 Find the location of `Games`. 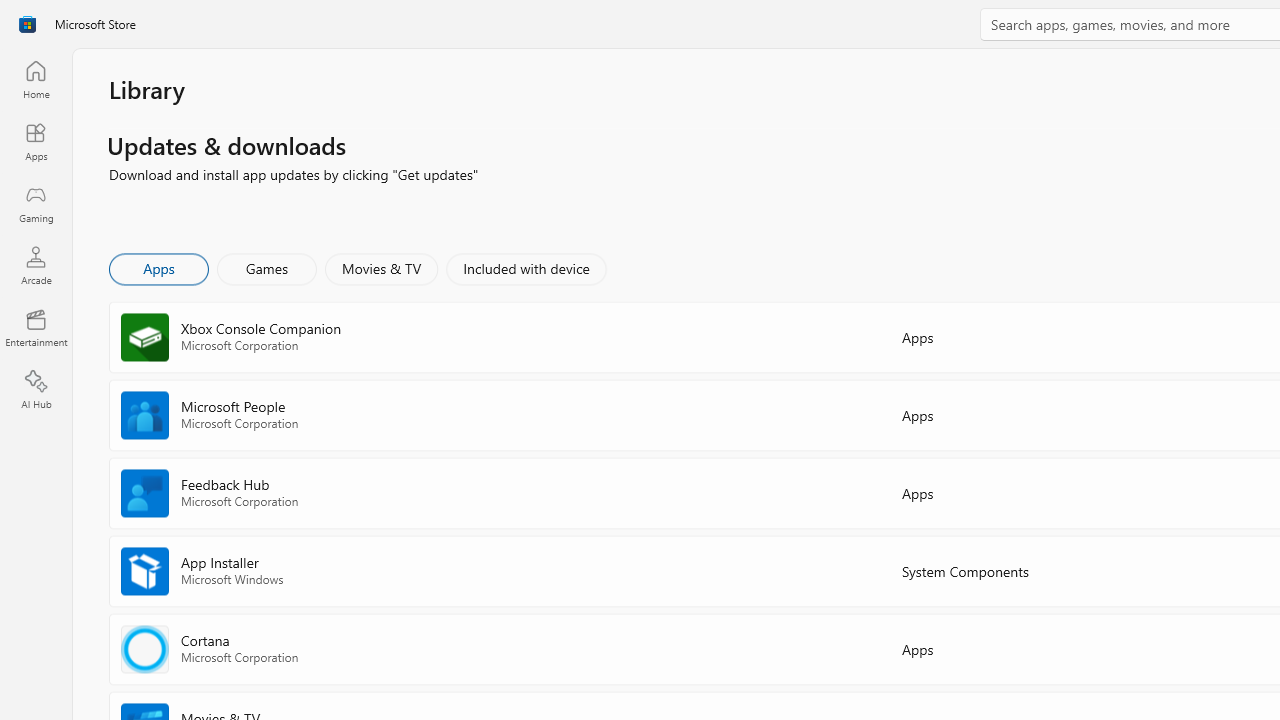

Games is located at coordinates (267, 268).